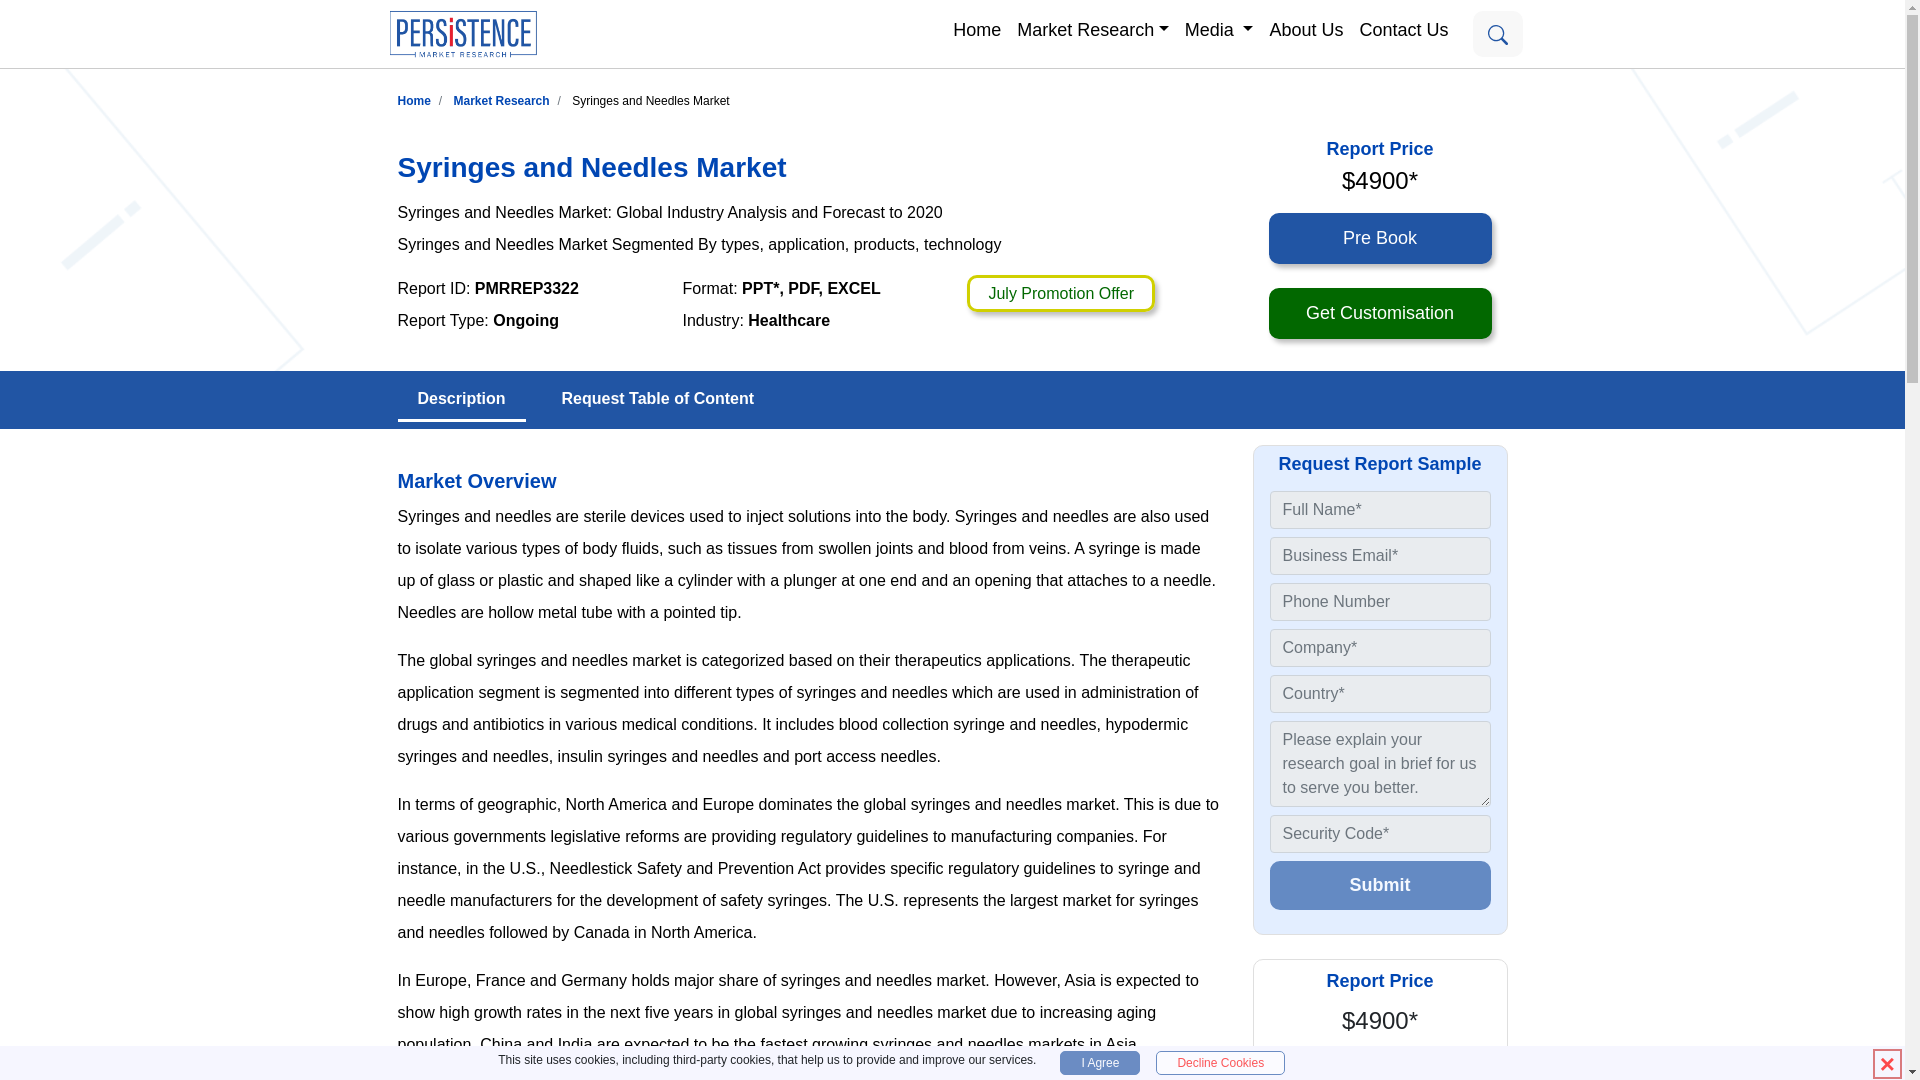 Image resolution: width=1920 pixels, height=1080 pixels. What do you see at coordinates (1403, 28) in the screenshot?
I see `Contact Us` at bounding box center [1403, 28].